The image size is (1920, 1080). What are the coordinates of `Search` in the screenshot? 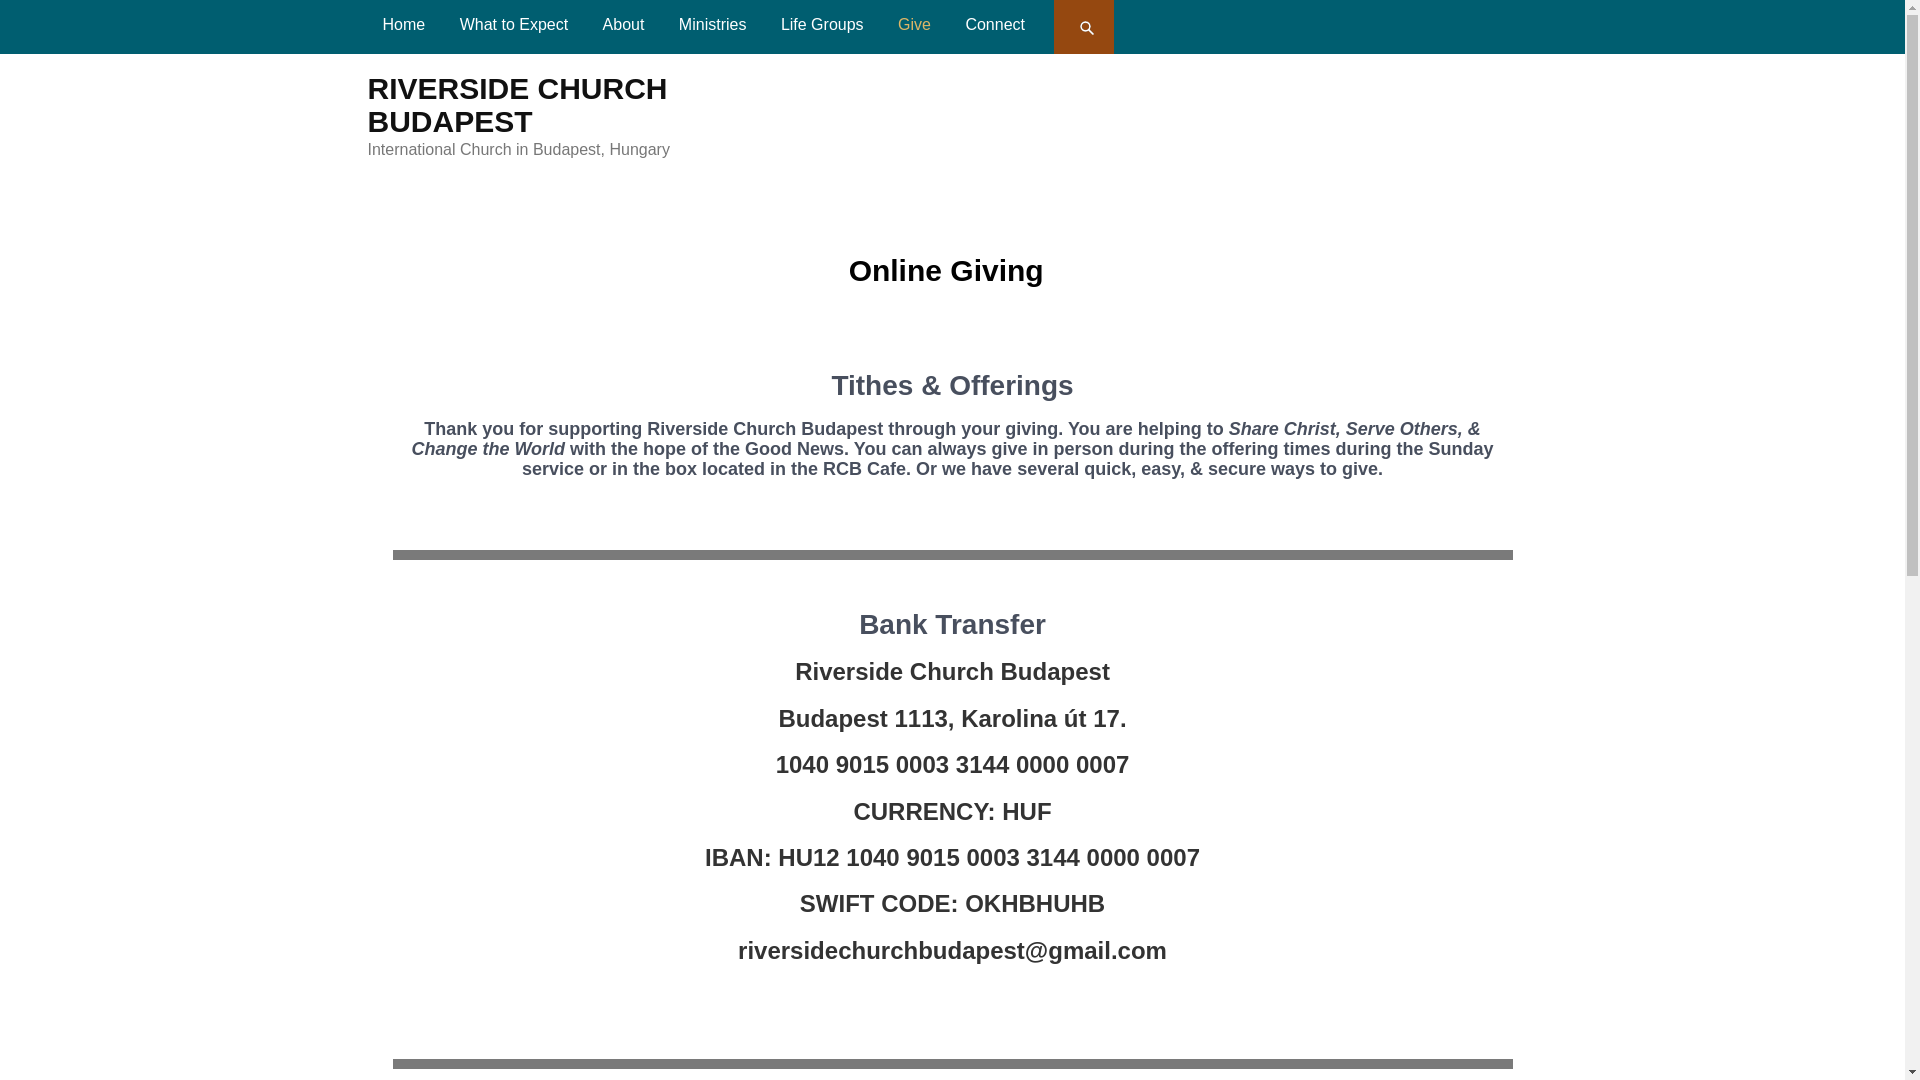 It's located at (1086, 27).